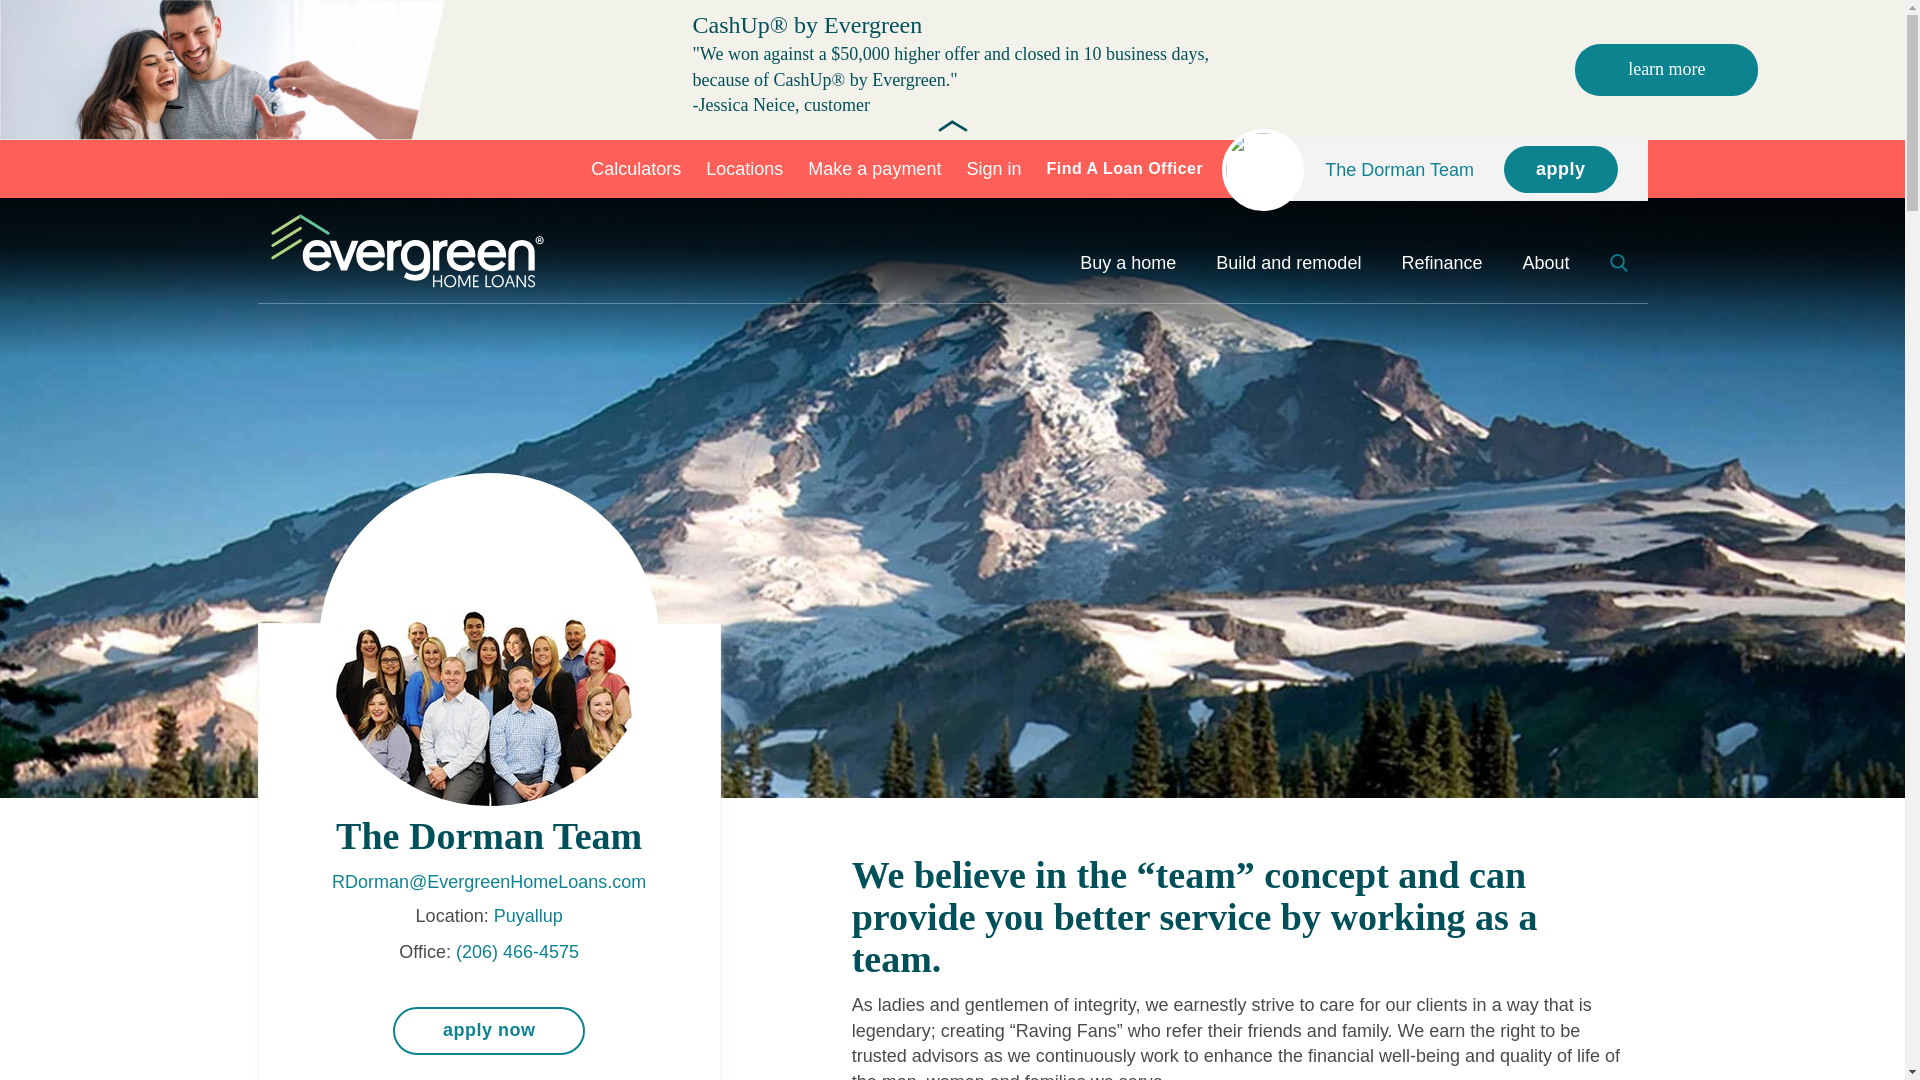 This screenshot has width=1920, height=1080. I want to click on The Dorman Team, so click(1399, 168).